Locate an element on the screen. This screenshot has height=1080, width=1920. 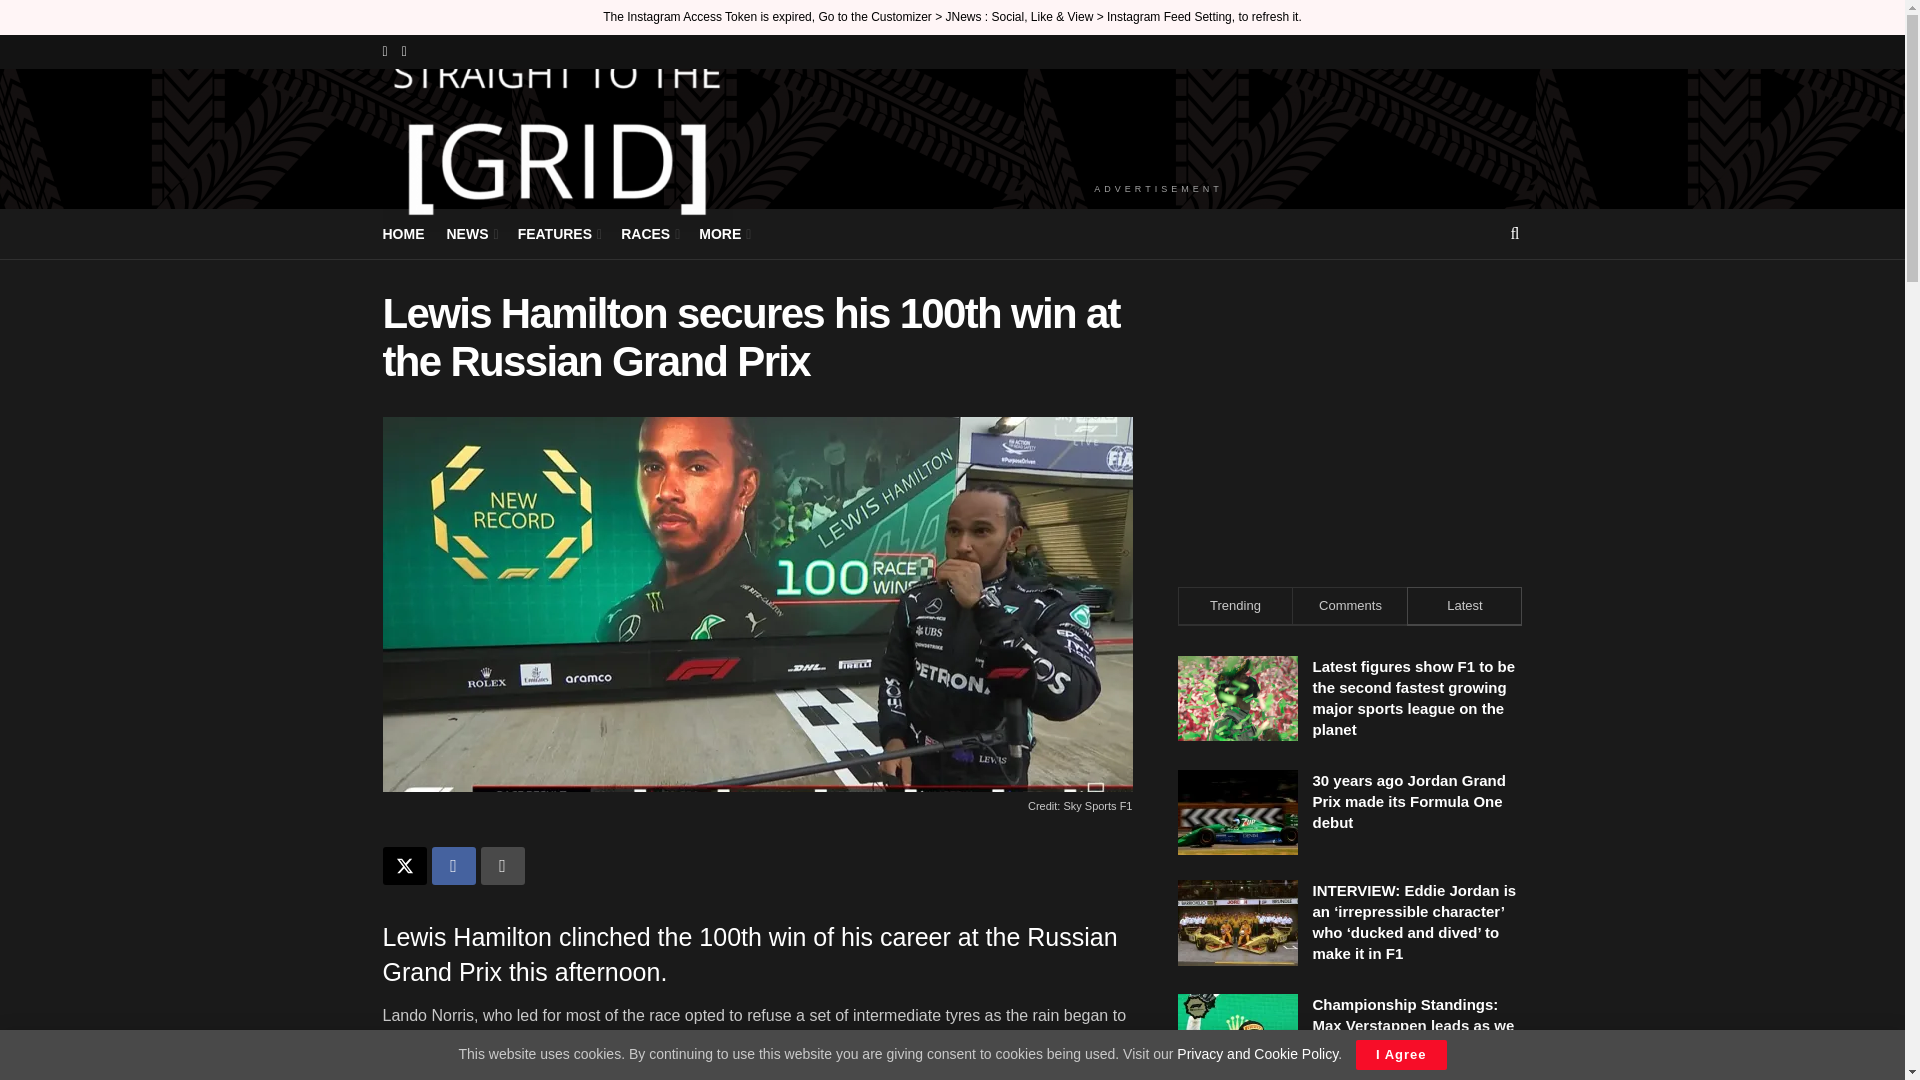
FEATURES is located at coordinates (558, 234).